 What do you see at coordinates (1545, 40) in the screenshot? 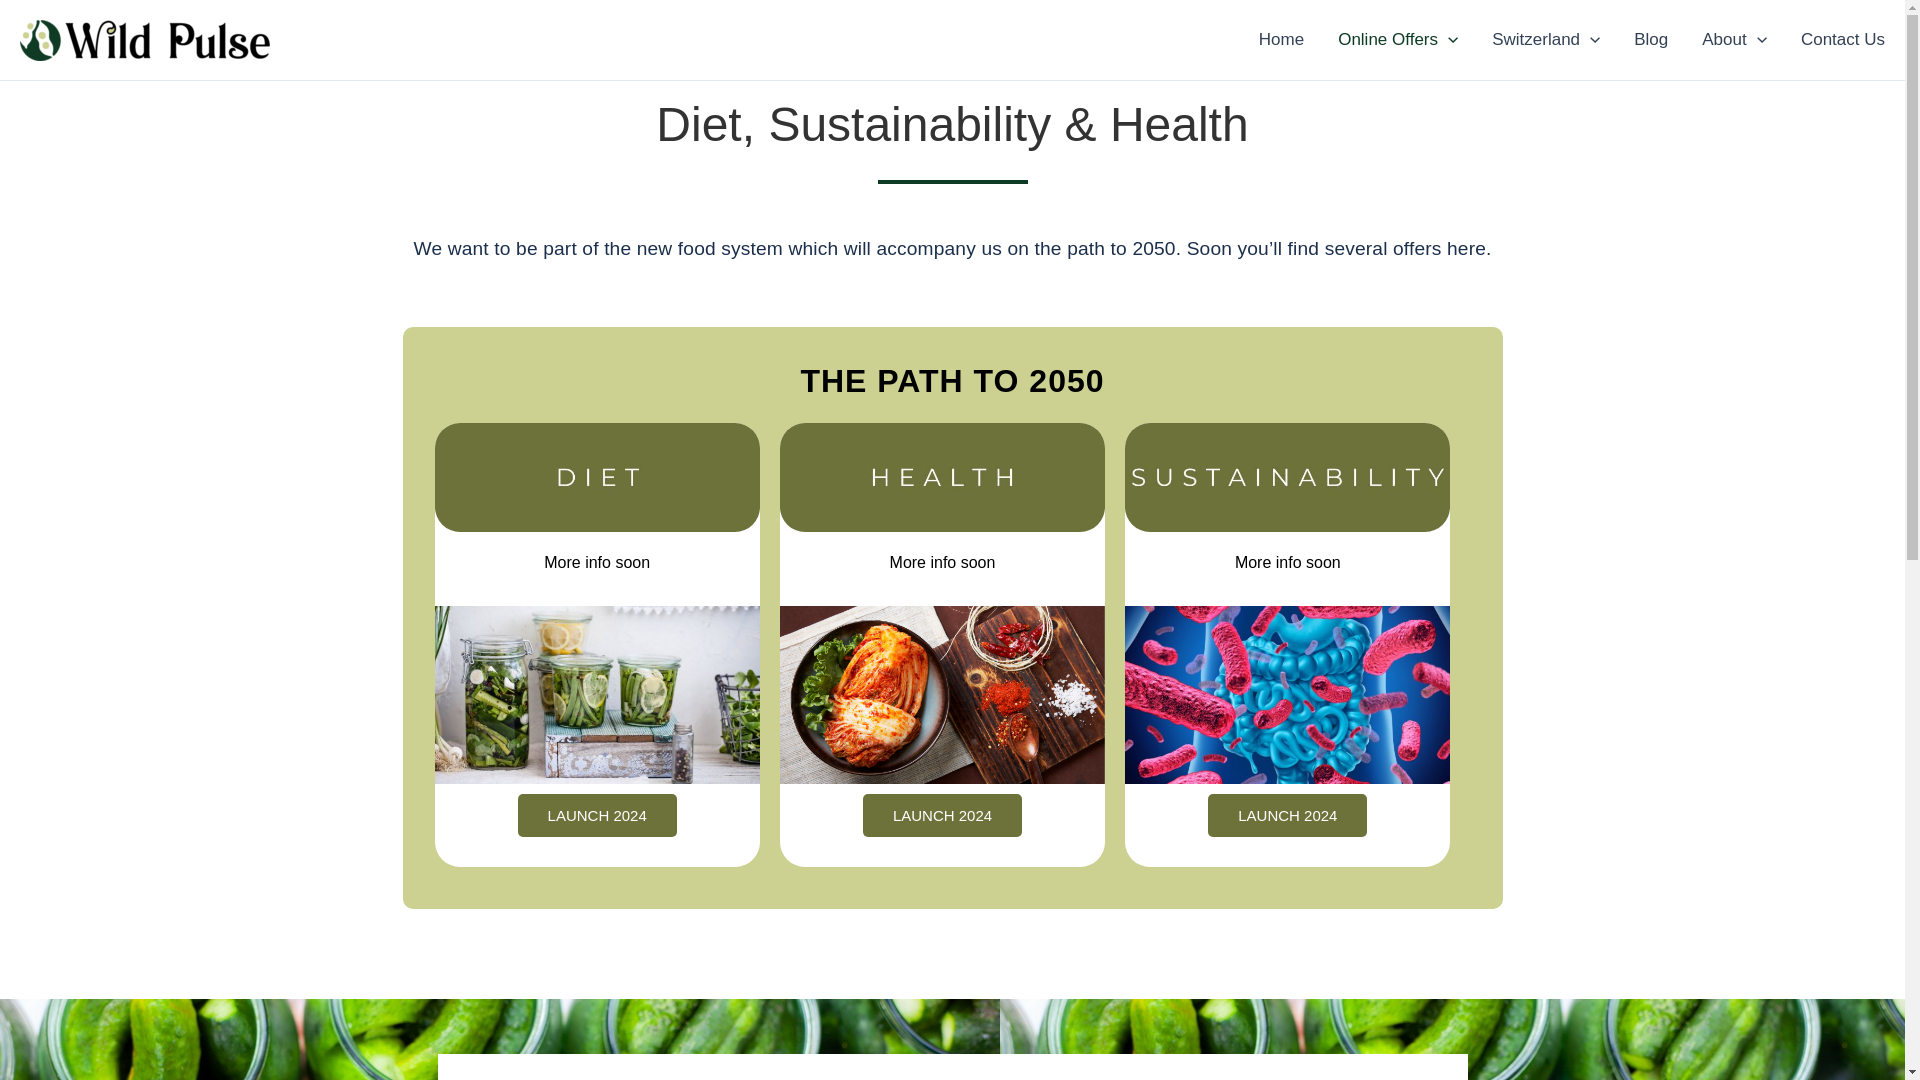
I see `Switzerland` at bounding box center [1545, 40].